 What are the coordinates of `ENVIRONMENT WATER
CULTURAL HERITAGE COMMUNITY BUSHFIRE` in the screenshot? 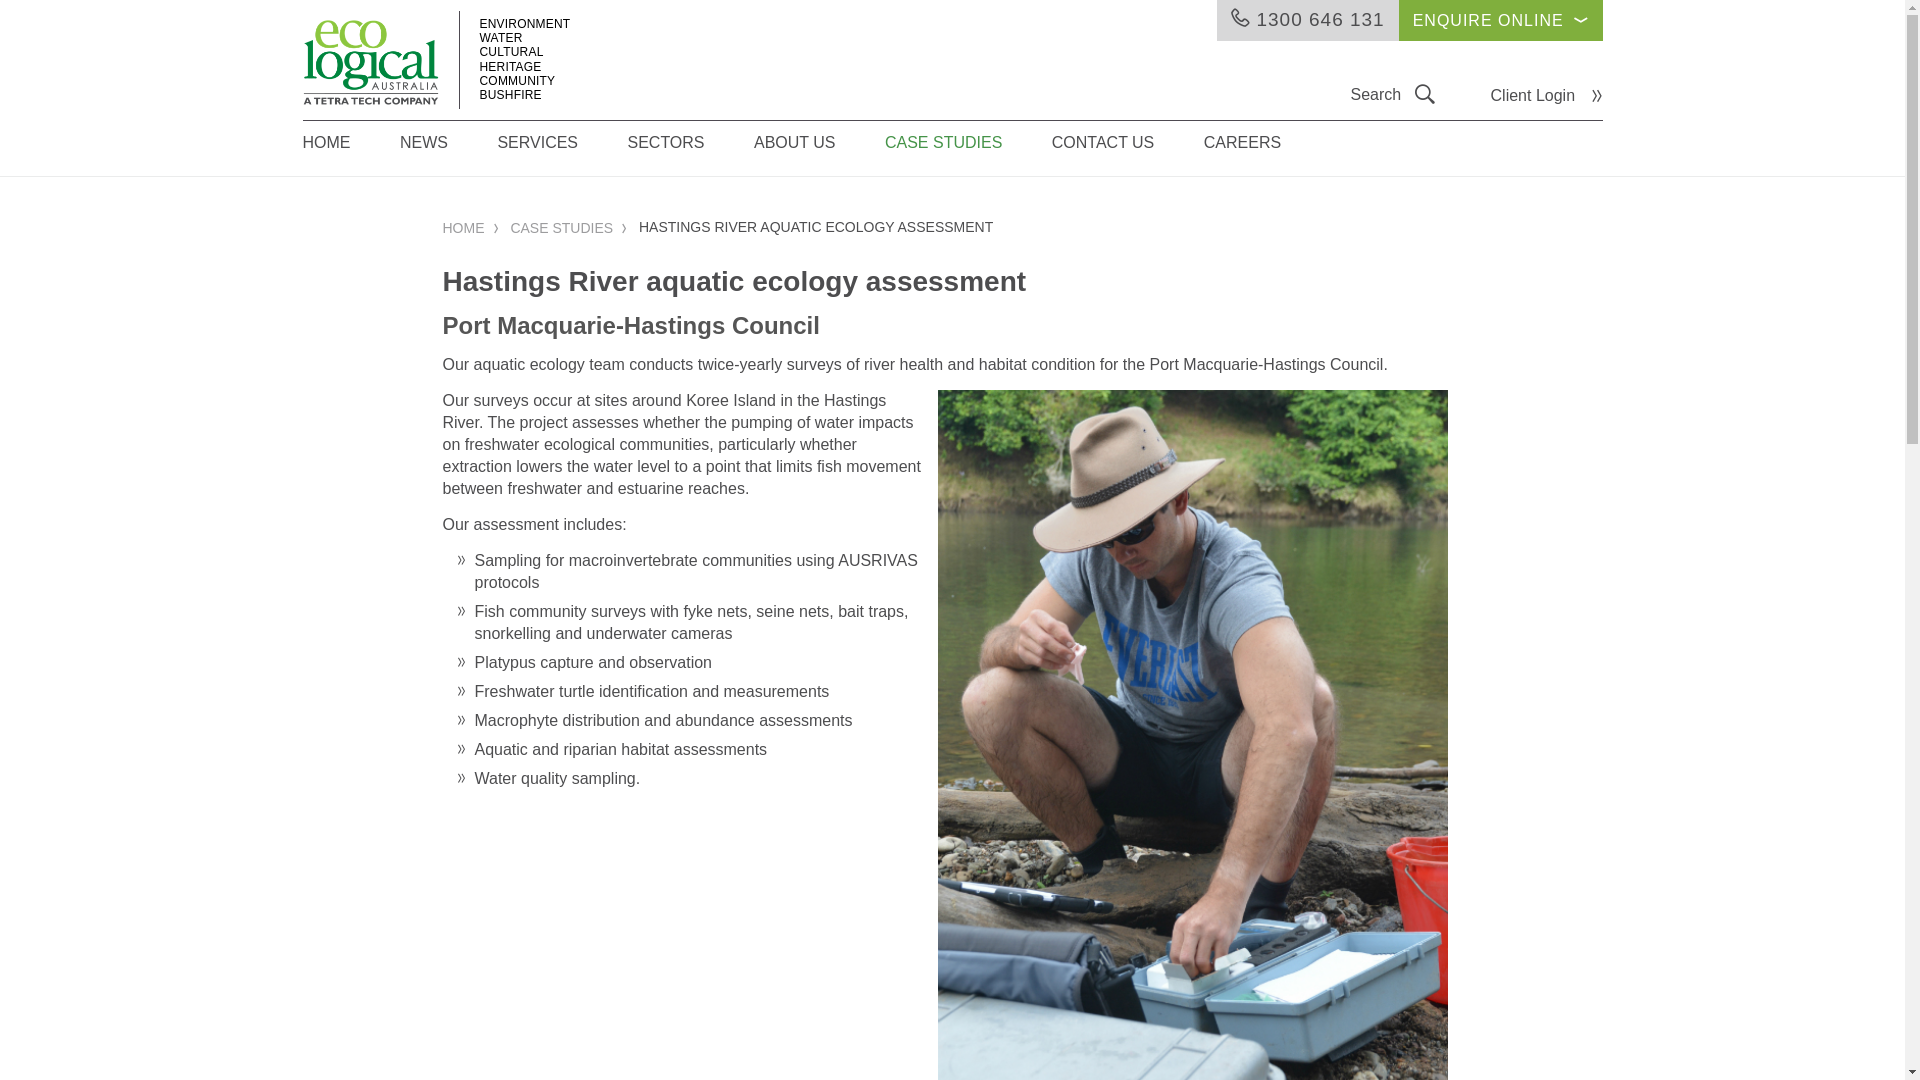 It's located at (370, 52).